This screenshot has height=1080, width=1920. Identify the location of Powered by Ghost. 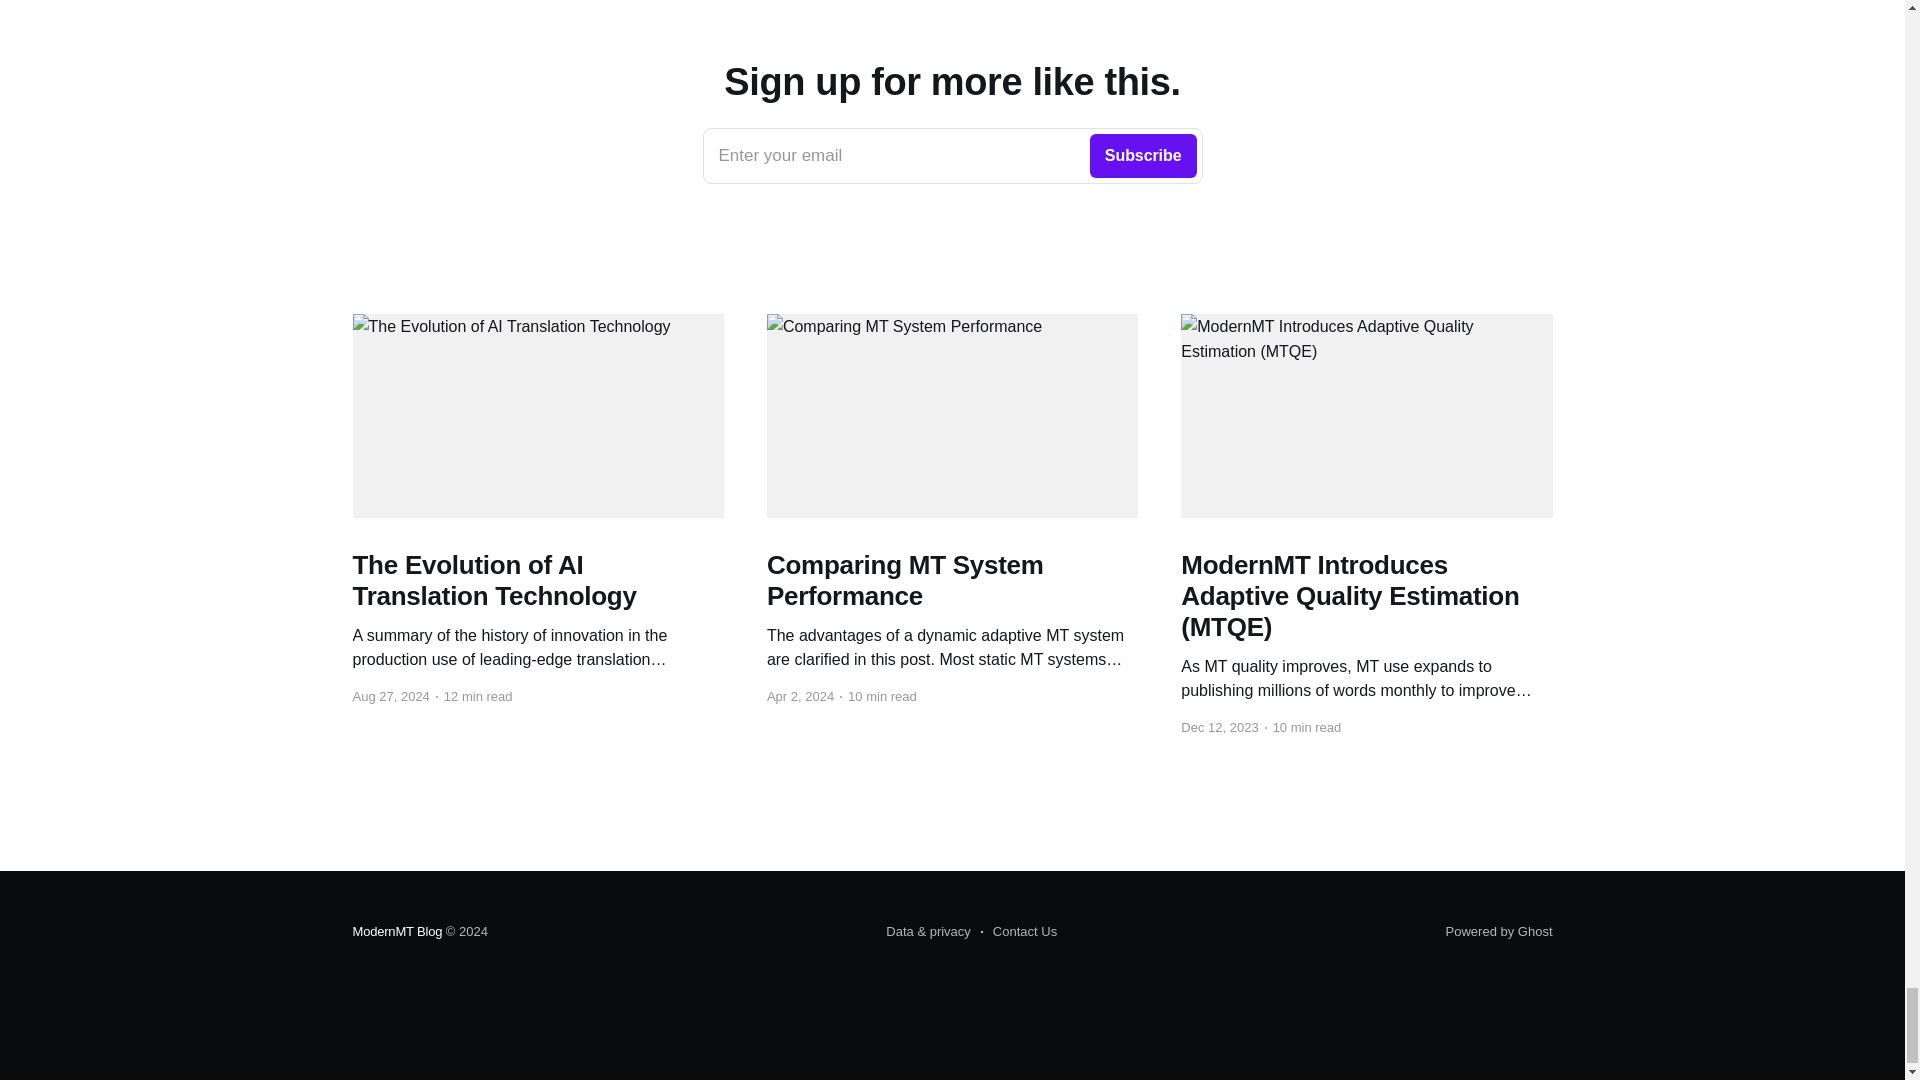
(1499, 931).